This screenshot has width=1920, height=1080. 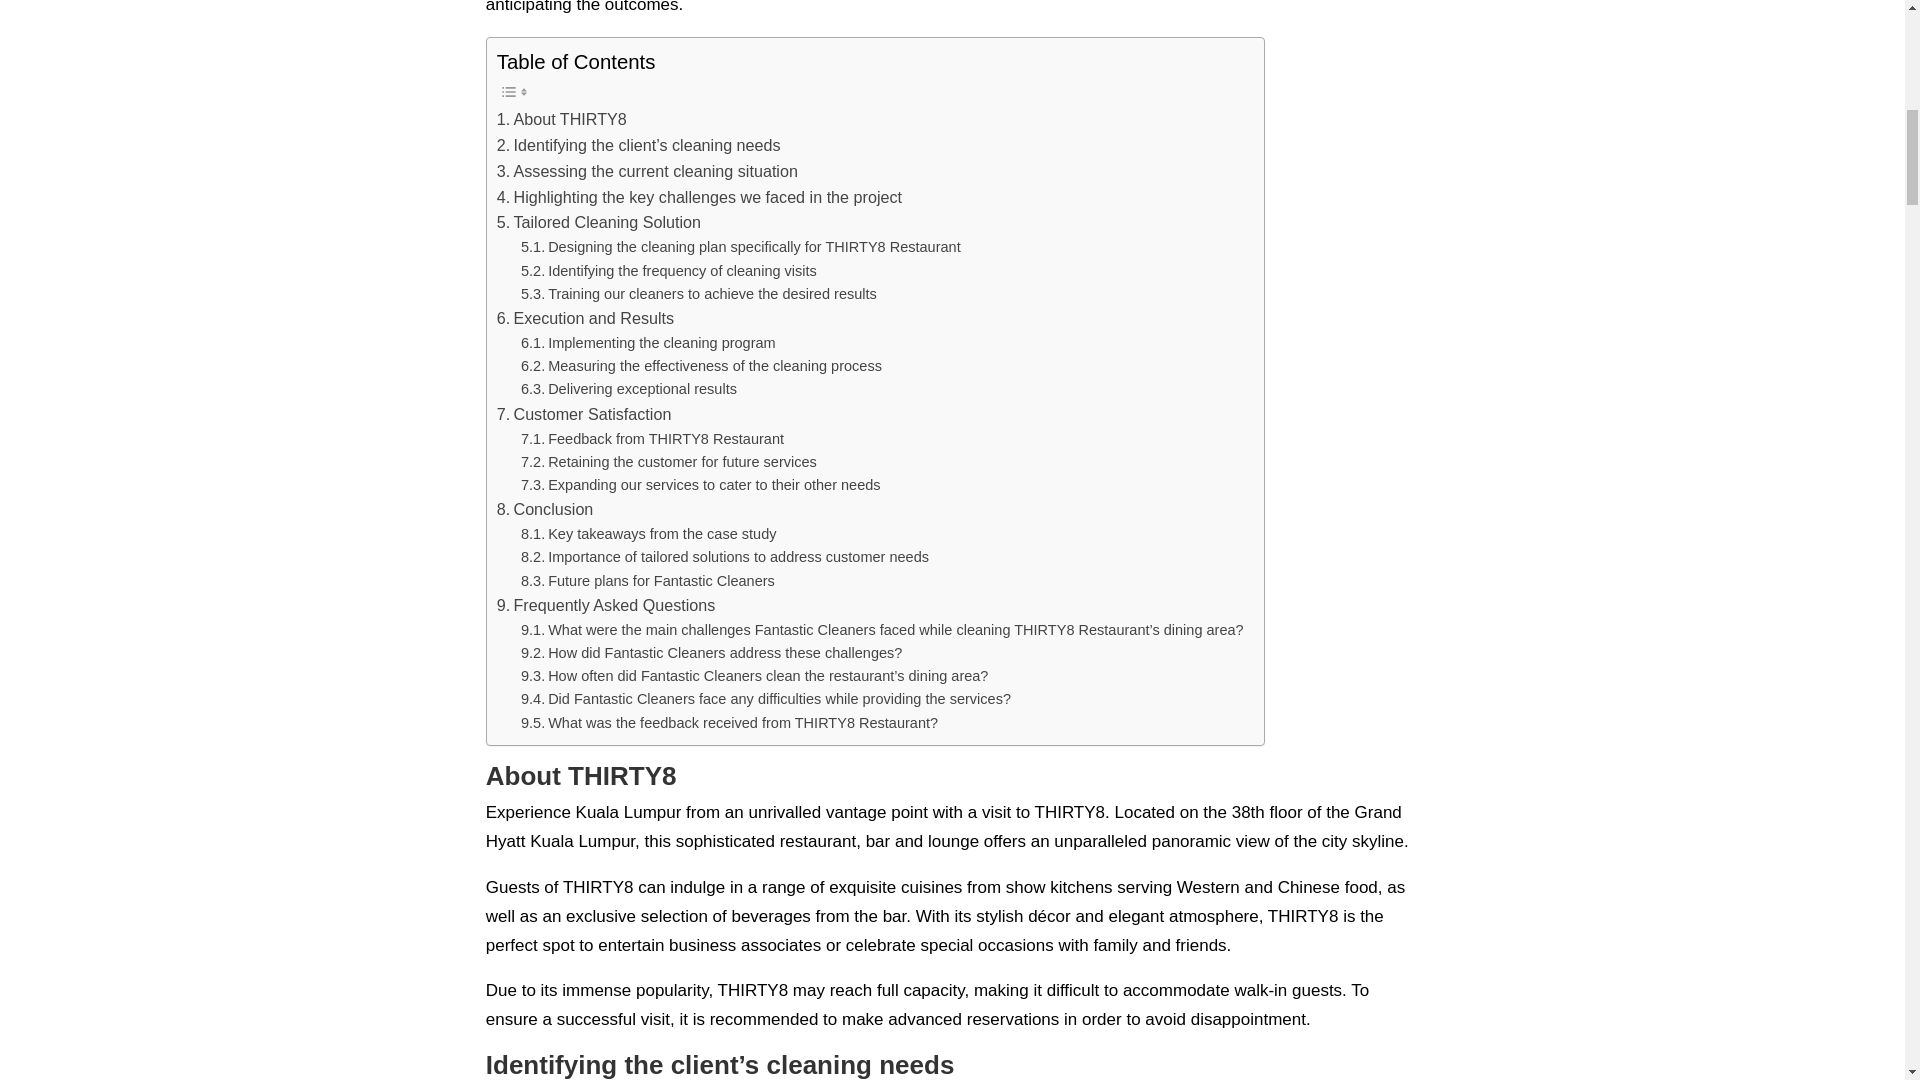 What do you see at coordinates (648, 343) in the screenshot?
I see `Implementing the cleaning program` at bounding box center [648, 343].